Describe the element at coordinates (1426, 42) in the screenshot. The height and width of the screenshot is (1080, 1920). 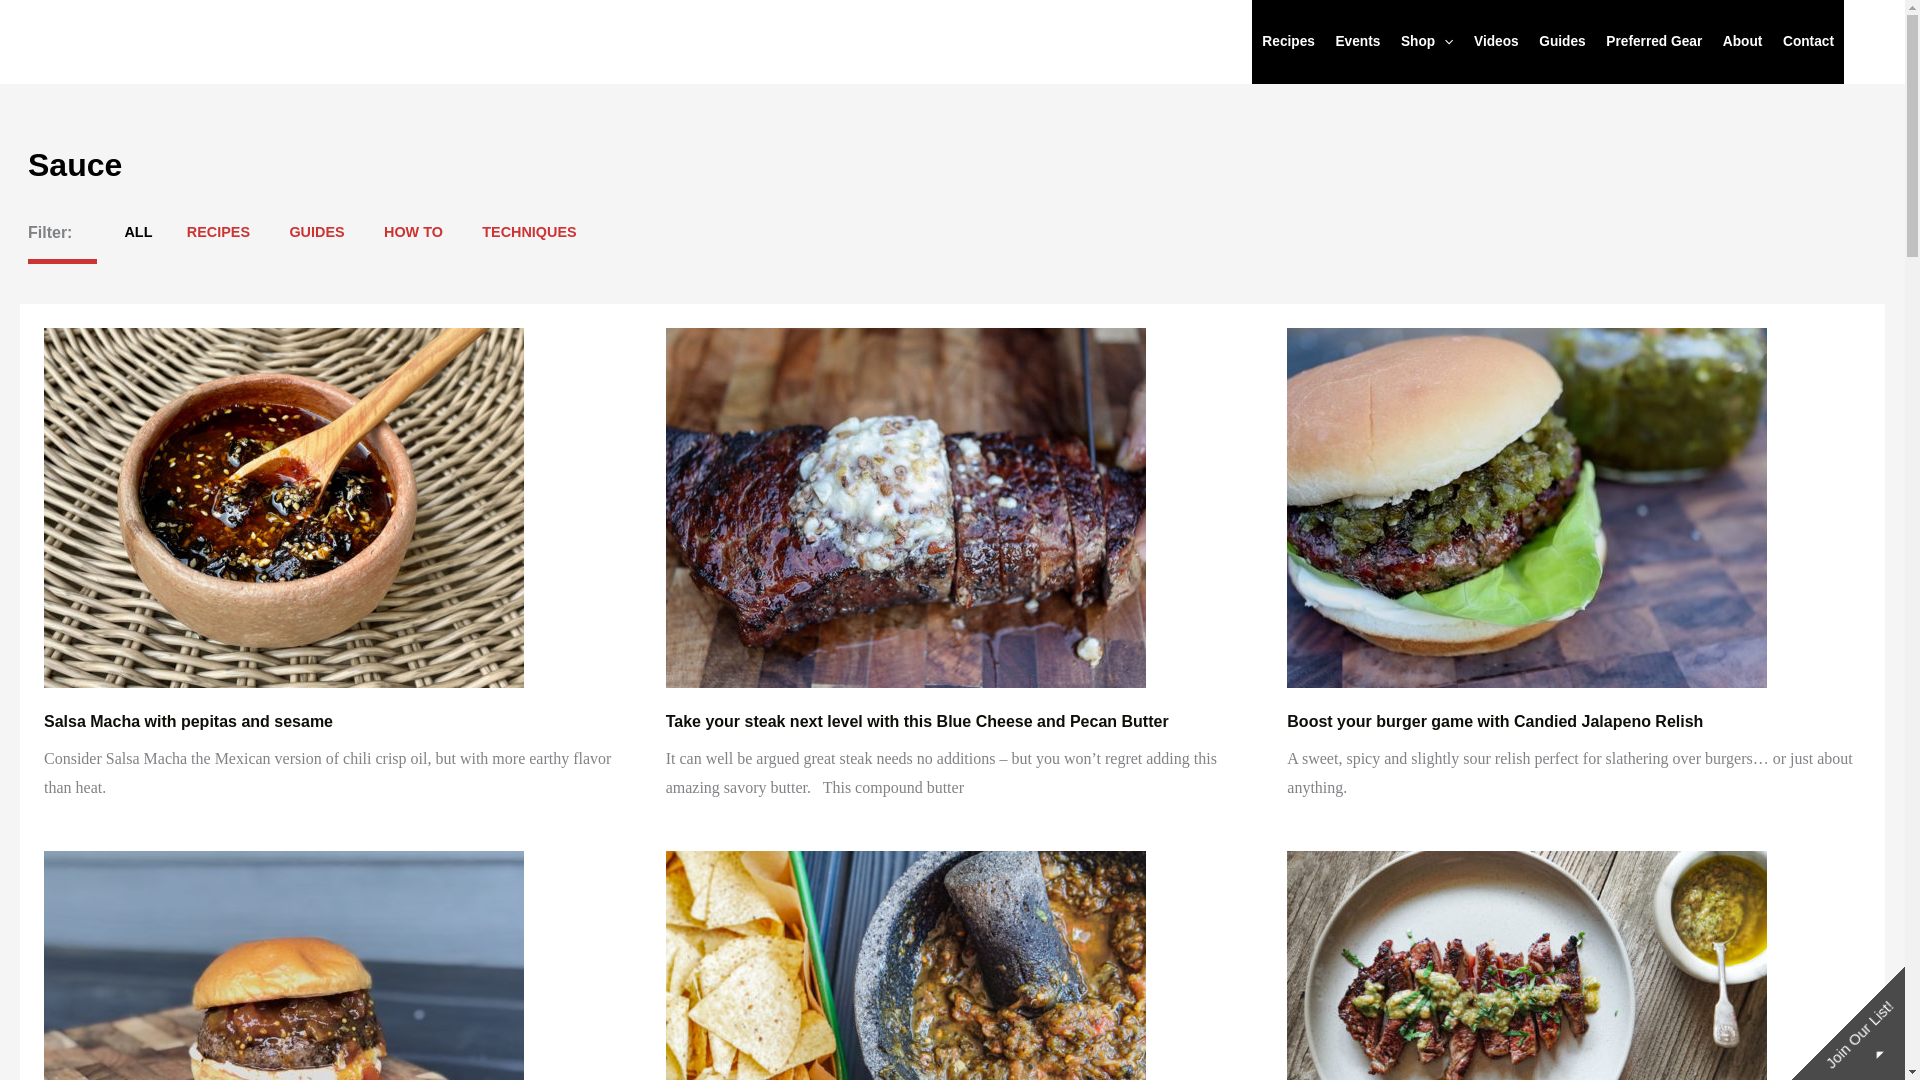
I see `Shop` at that location.